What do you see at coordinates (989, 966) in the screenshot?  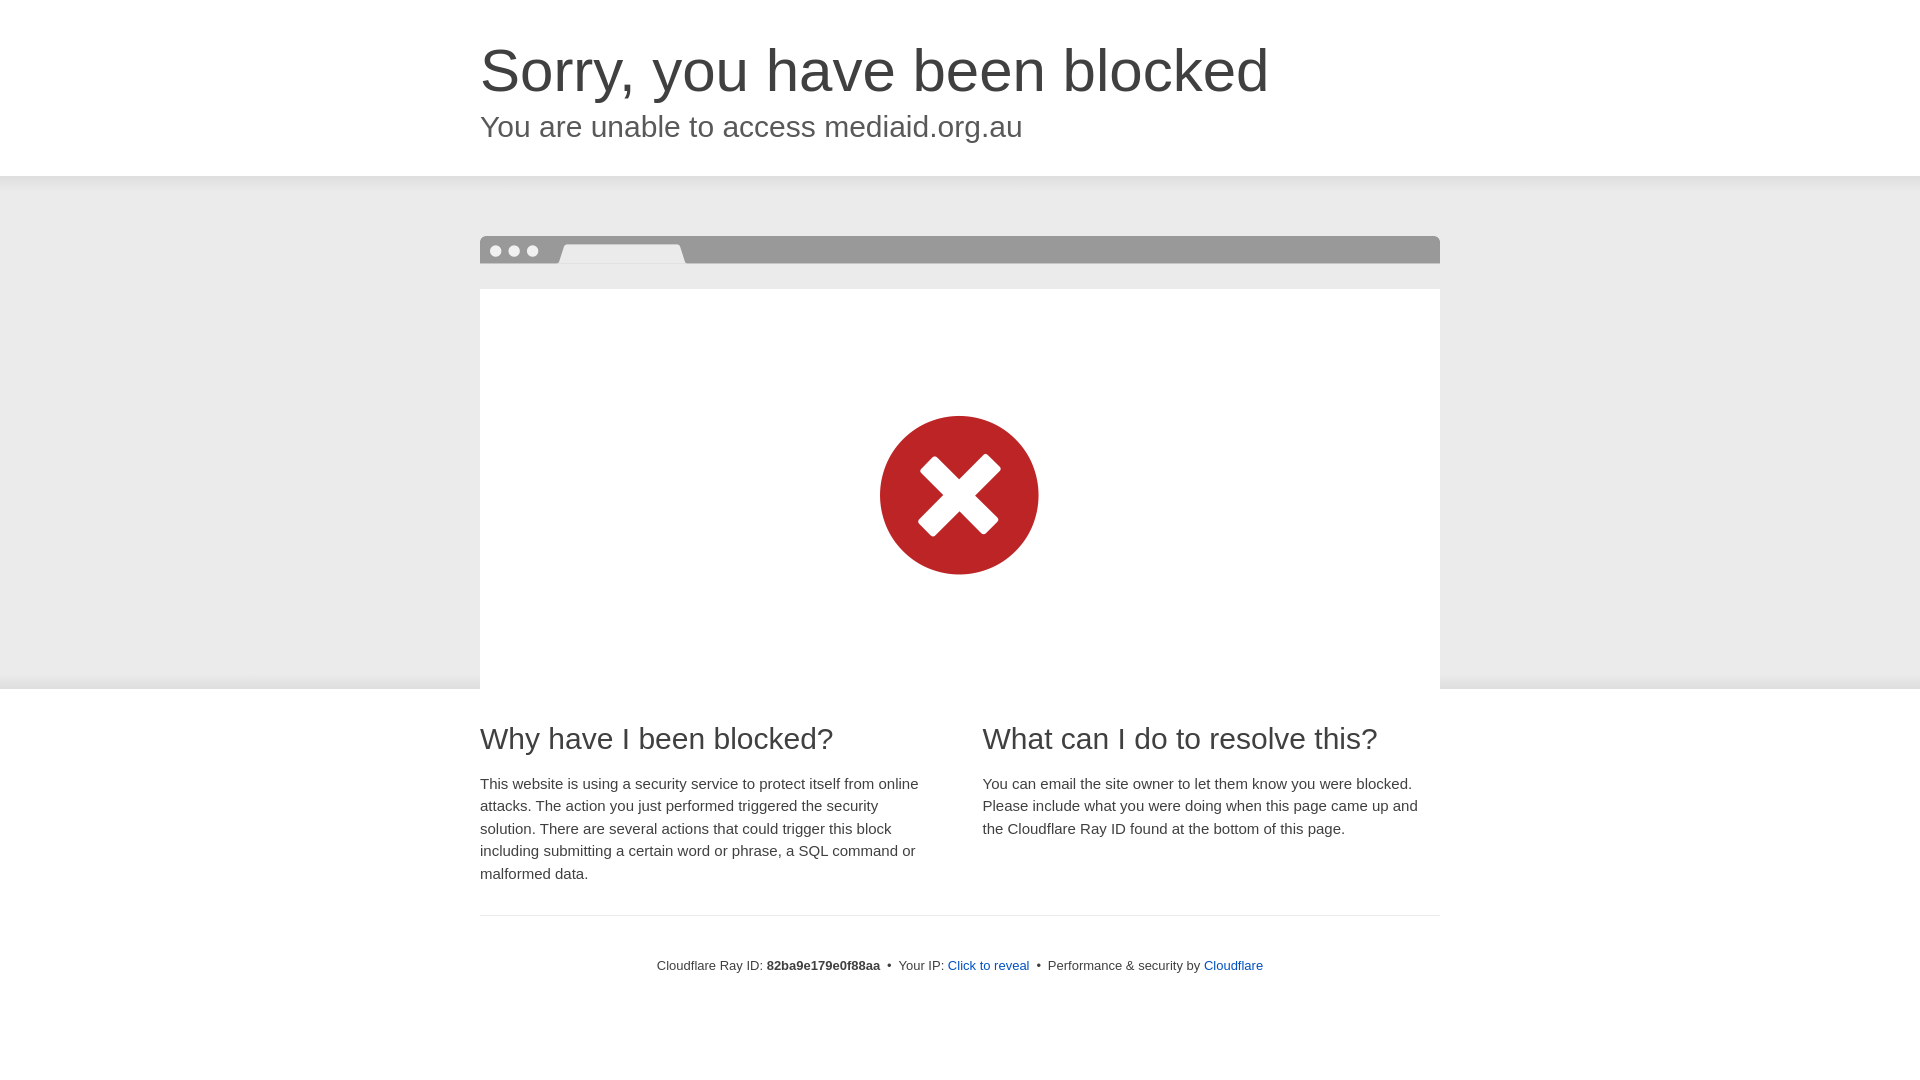 I see `Click to reveal` at bounding box center [989, 966].